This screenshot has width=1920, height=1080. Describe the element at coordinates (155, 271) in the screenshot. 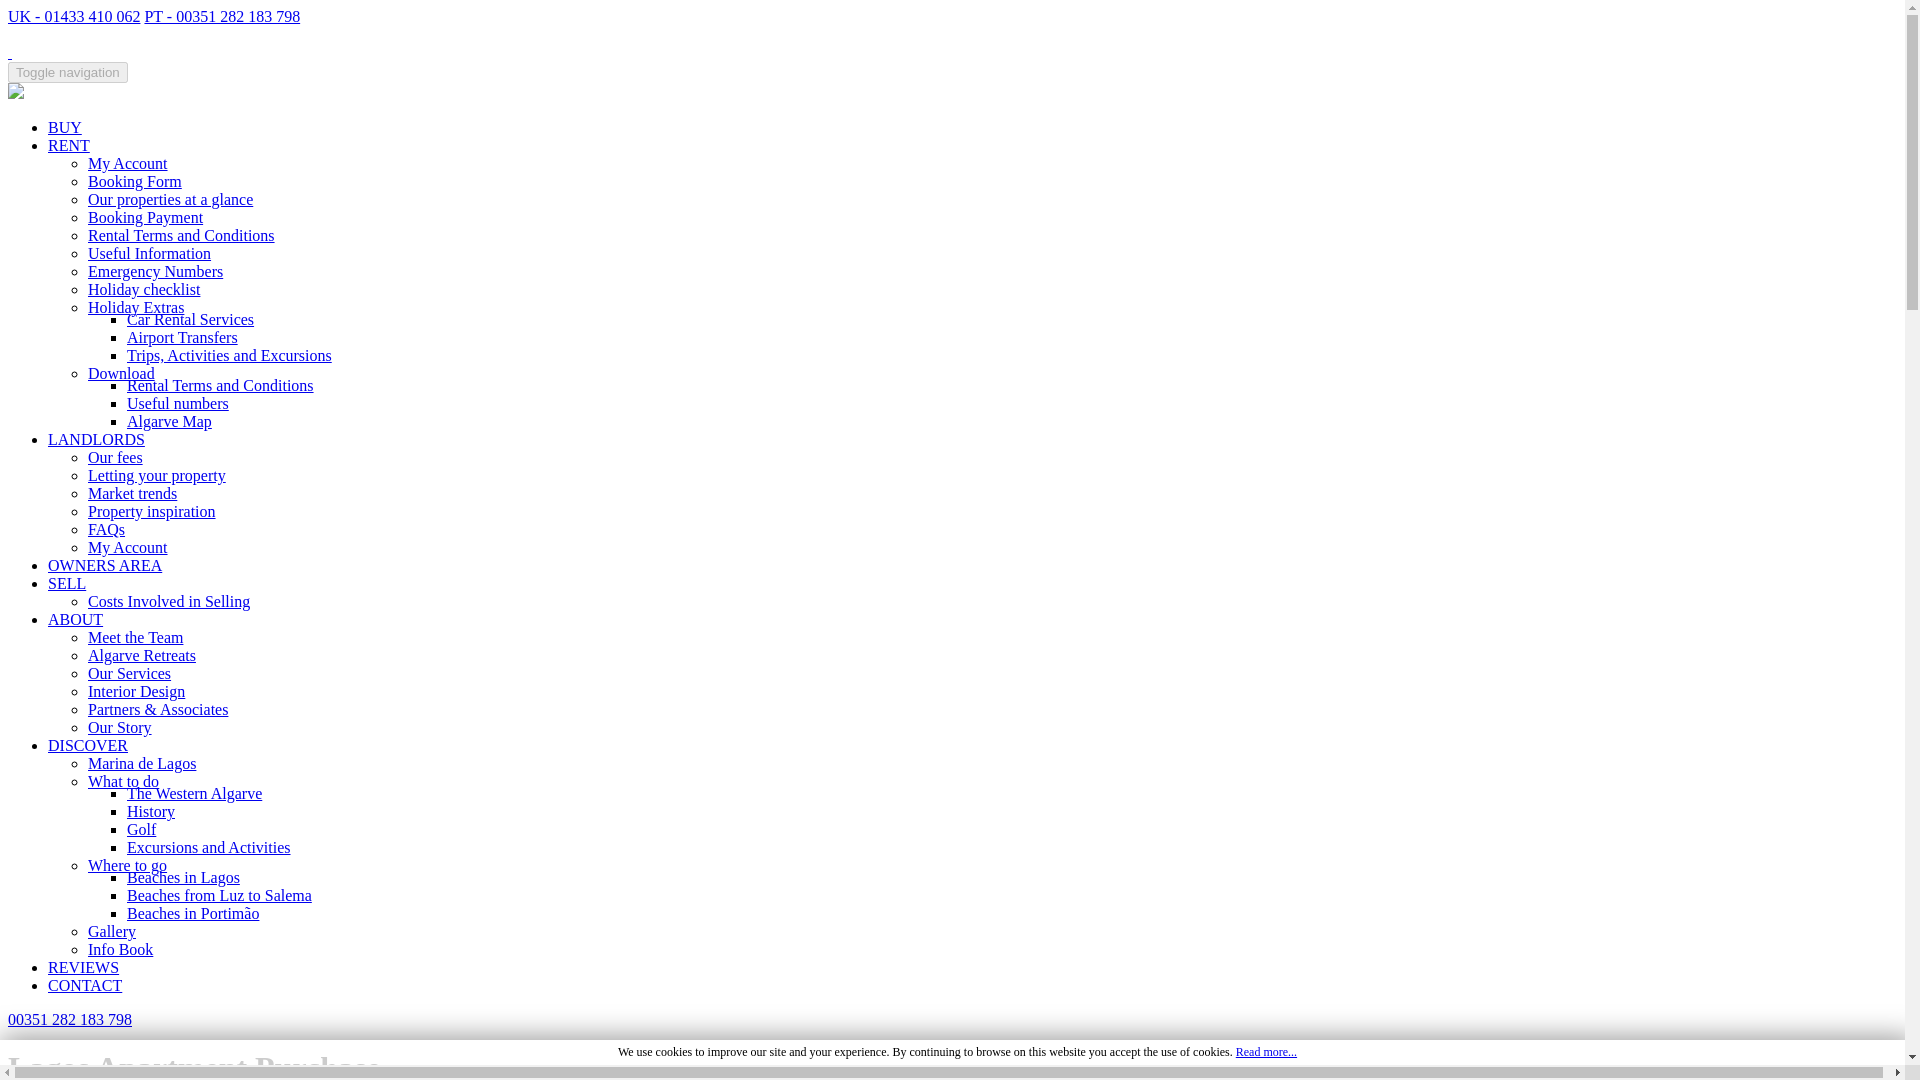

I see `Emergency Numbers` at that location.